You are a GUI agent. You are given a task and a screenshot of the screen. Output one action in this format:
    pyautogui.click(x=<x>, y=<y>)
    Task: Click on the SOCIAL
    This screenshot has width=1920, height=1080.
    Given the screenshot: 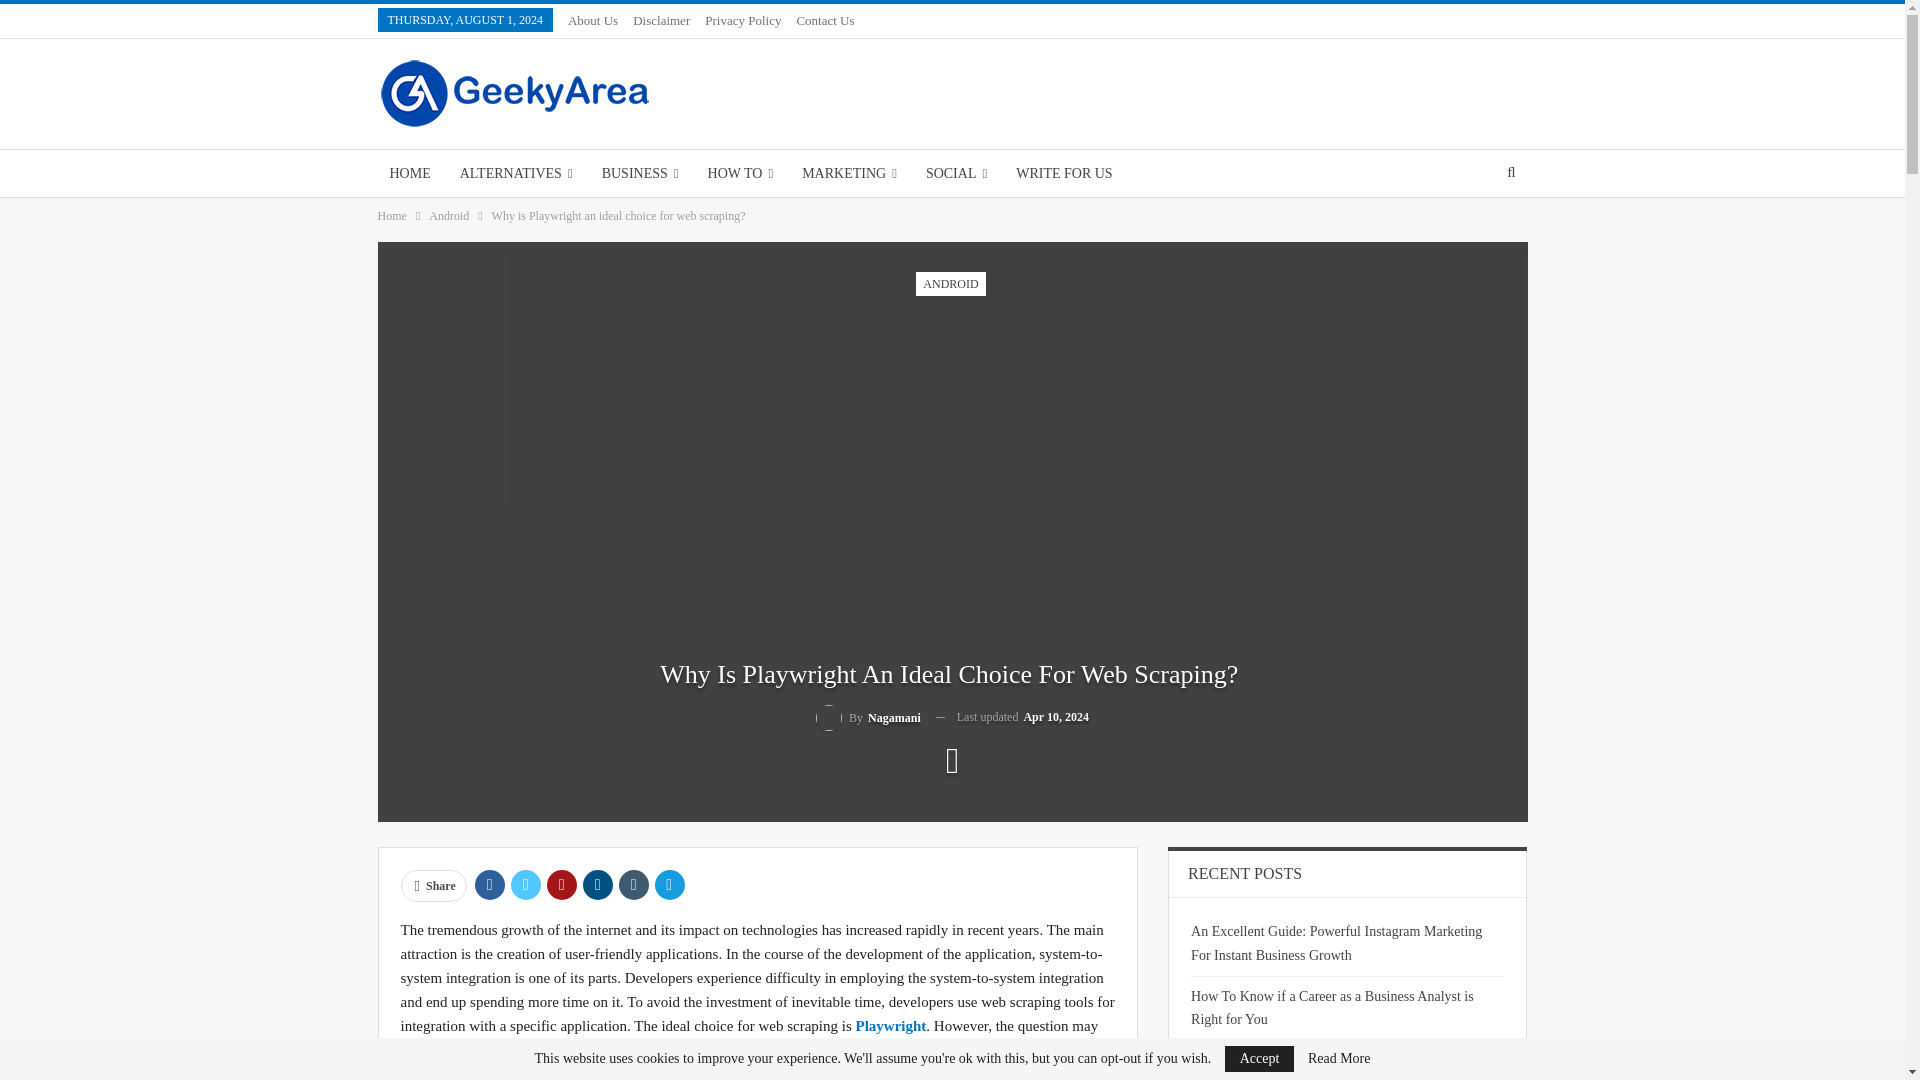 What is the action you would take?
    pyautogui.click(x=956, y=173)
    